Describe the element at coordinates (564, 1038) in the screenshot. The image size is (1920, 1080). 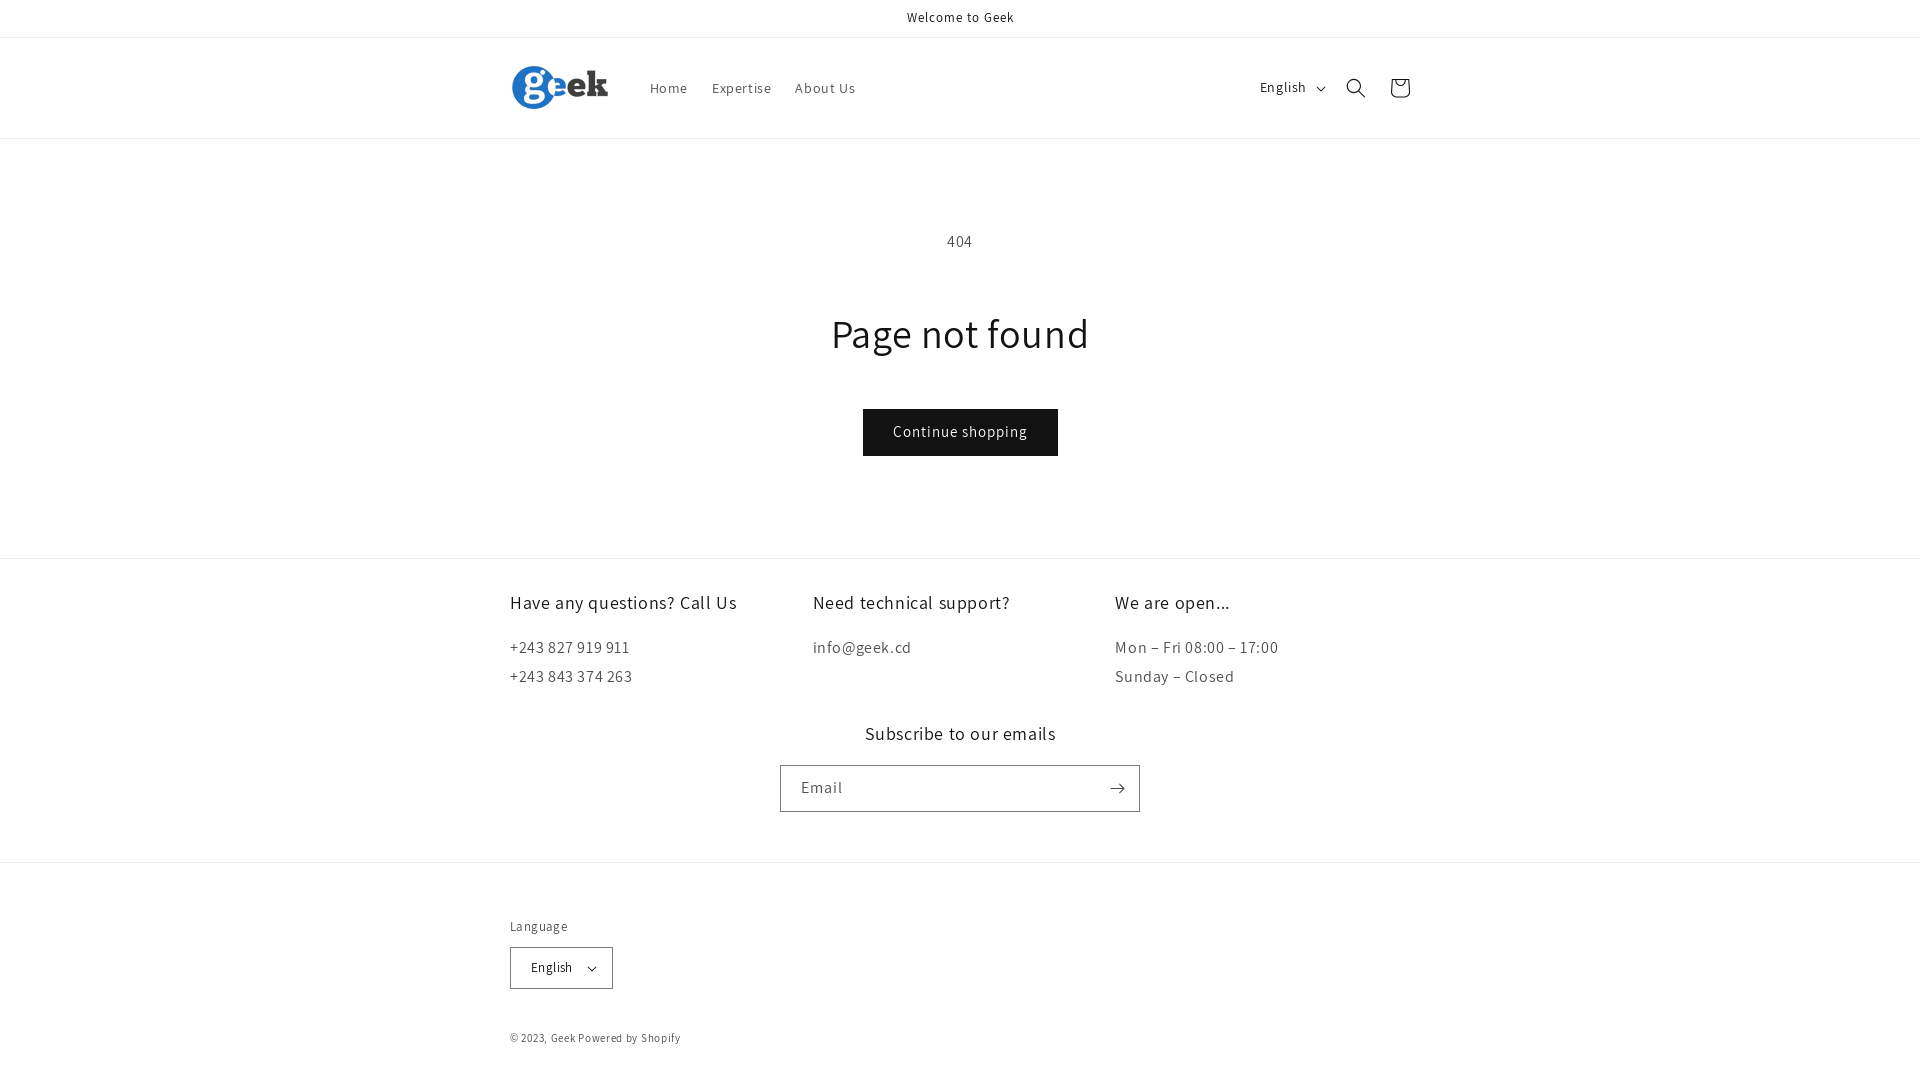
I see `Geek` at that location.